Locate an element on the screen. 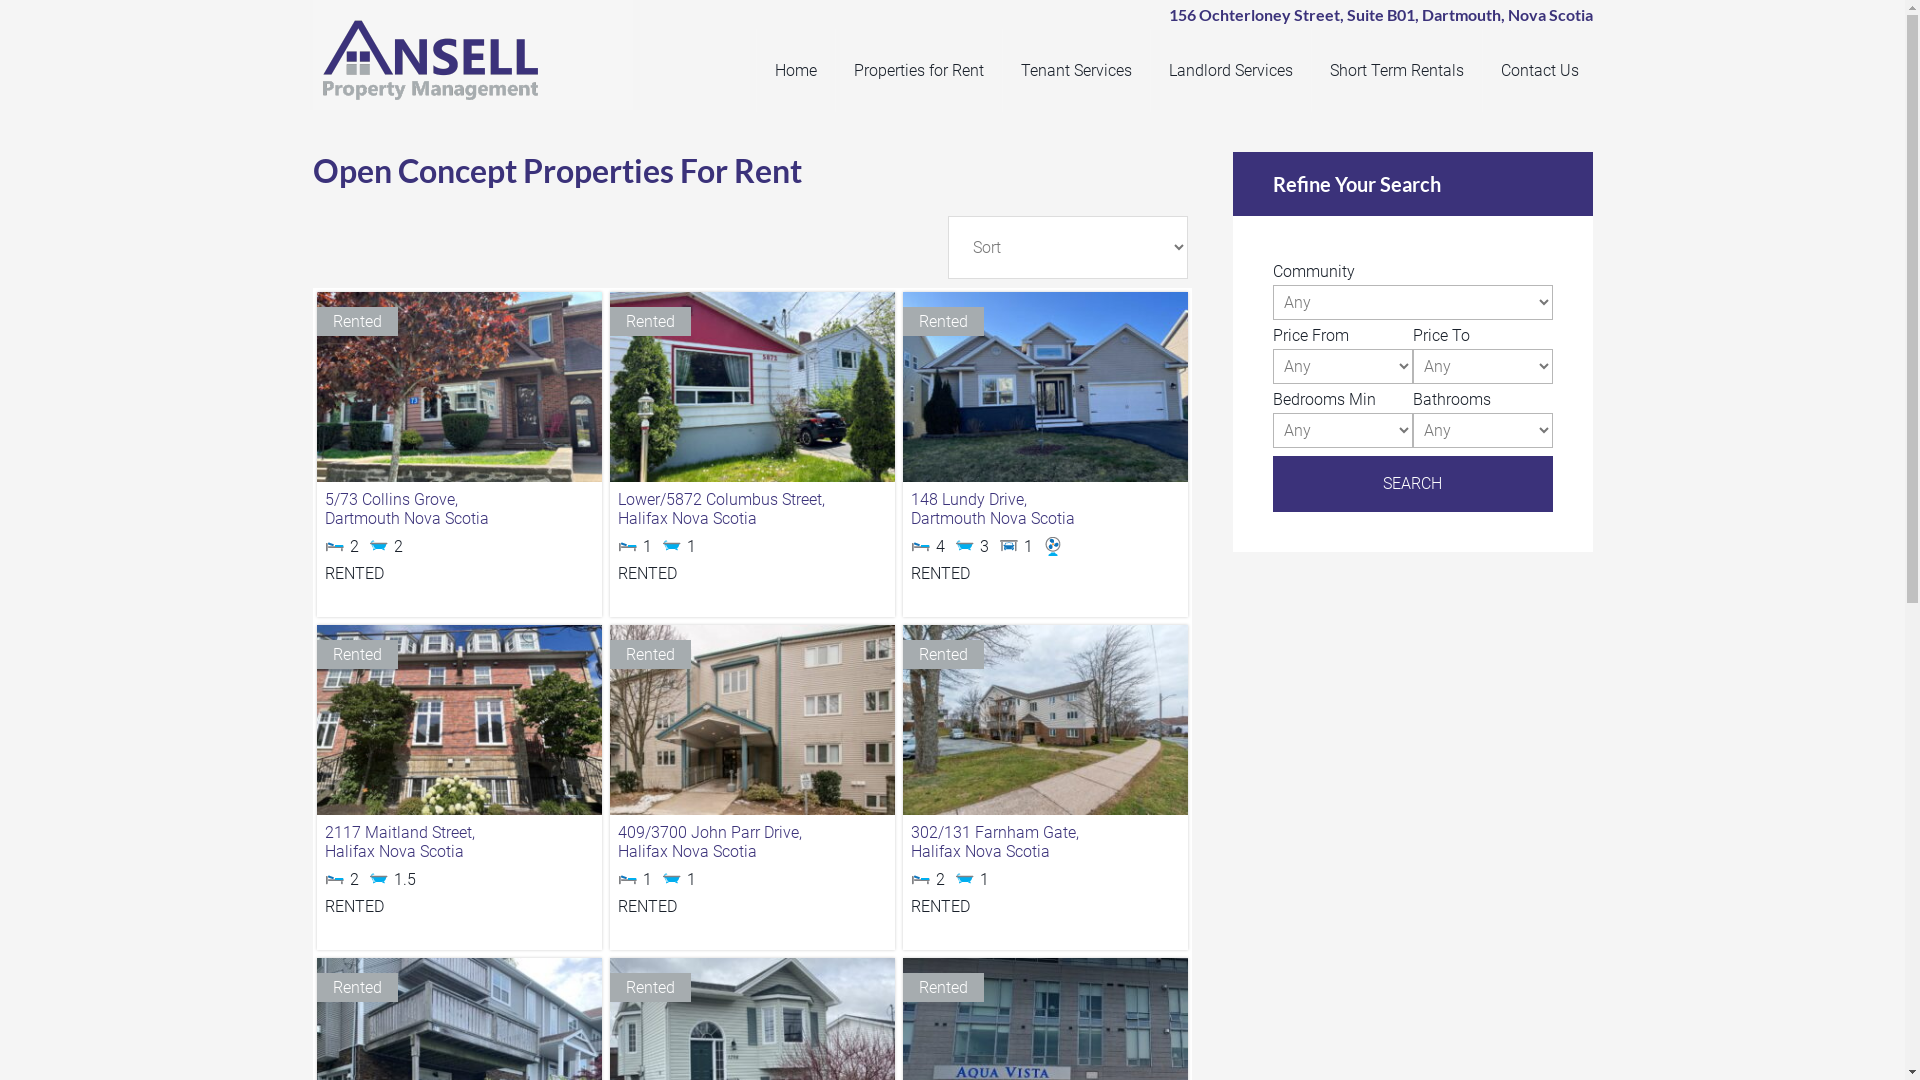  Landlord Services is located at coordinates (1230, 70).